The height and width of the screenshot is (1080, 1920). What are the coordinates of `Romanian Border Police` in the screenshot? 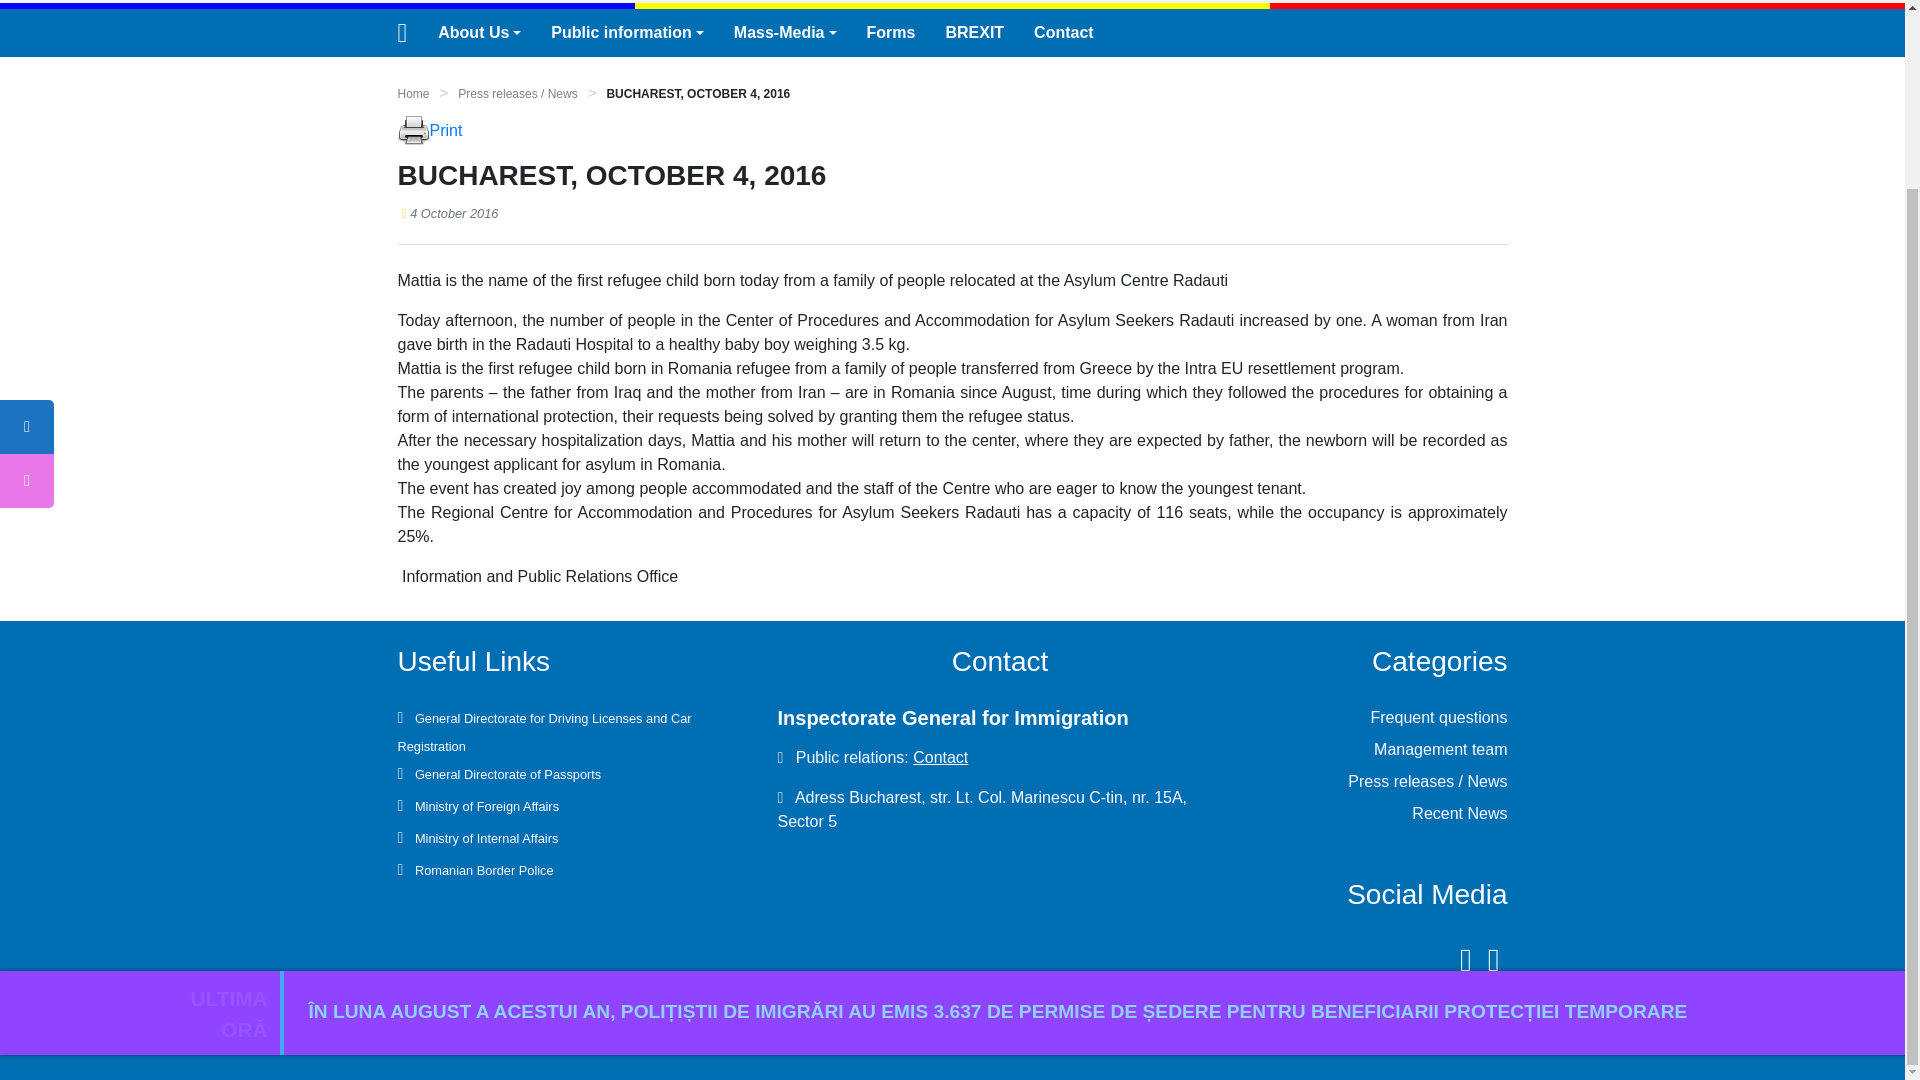 It's located at (481, 870).